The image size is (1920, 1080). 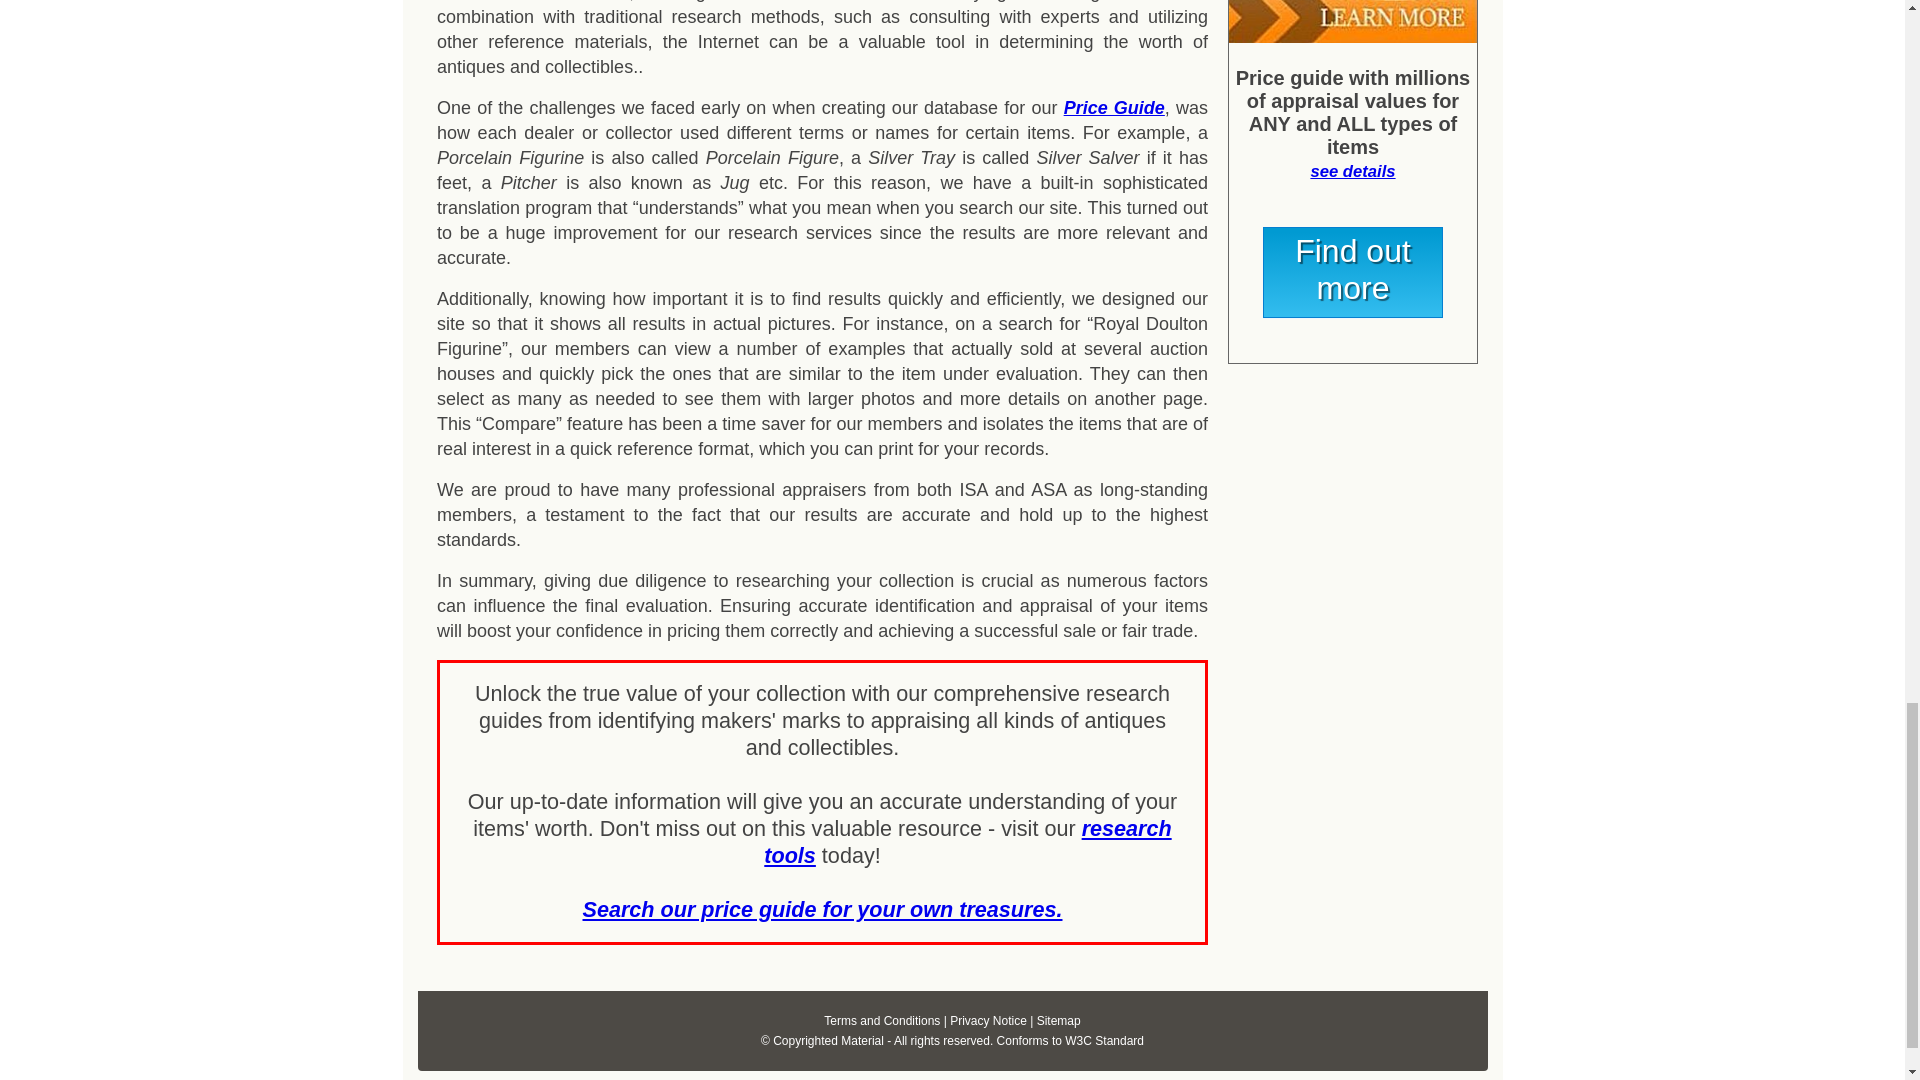 What do you see at coordinates (882, 1021) in the screenshot?
I see `Terms and Conditions` at bounding box center [882, 1021].